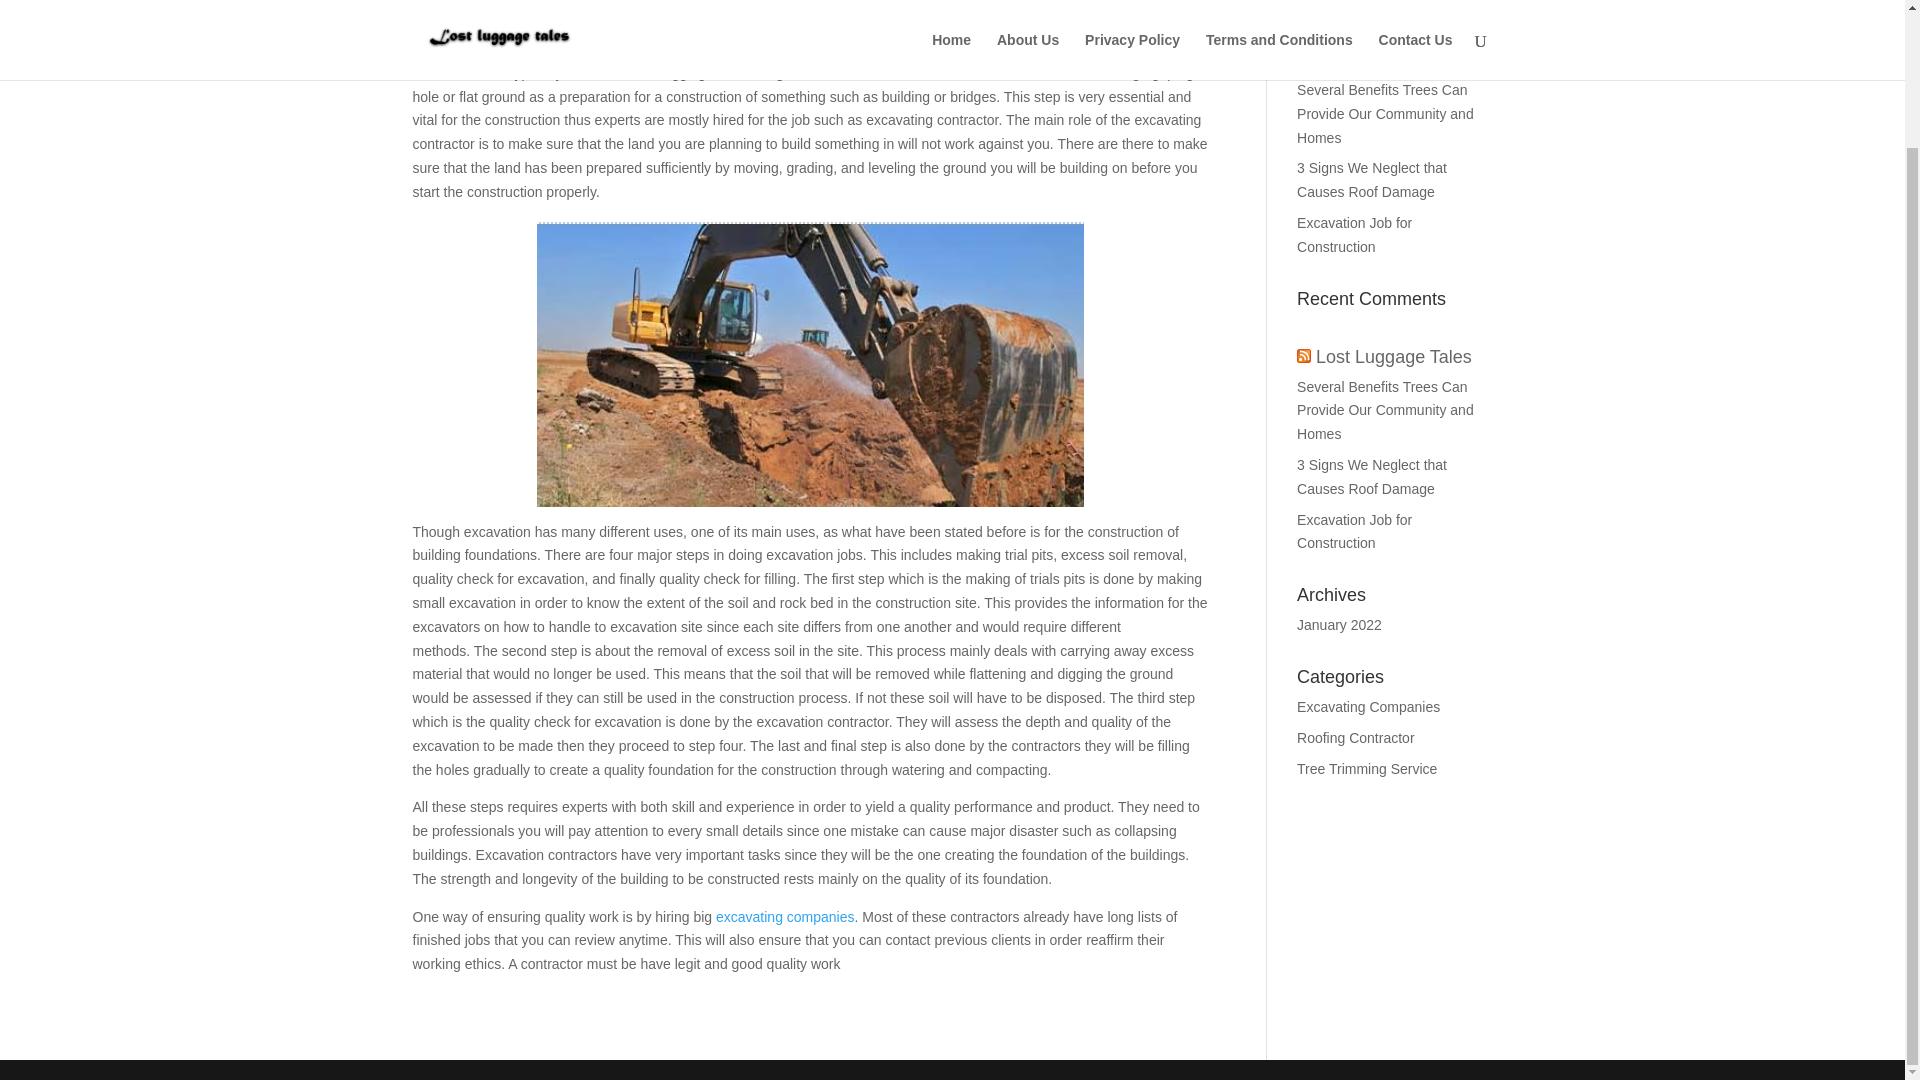 This screenshot has height=1080, width=1920. What do you see at coordinates (1394, 356) in the screenshot?
I see `Lost Luggage Tales` at bounding box center [1394, 356].